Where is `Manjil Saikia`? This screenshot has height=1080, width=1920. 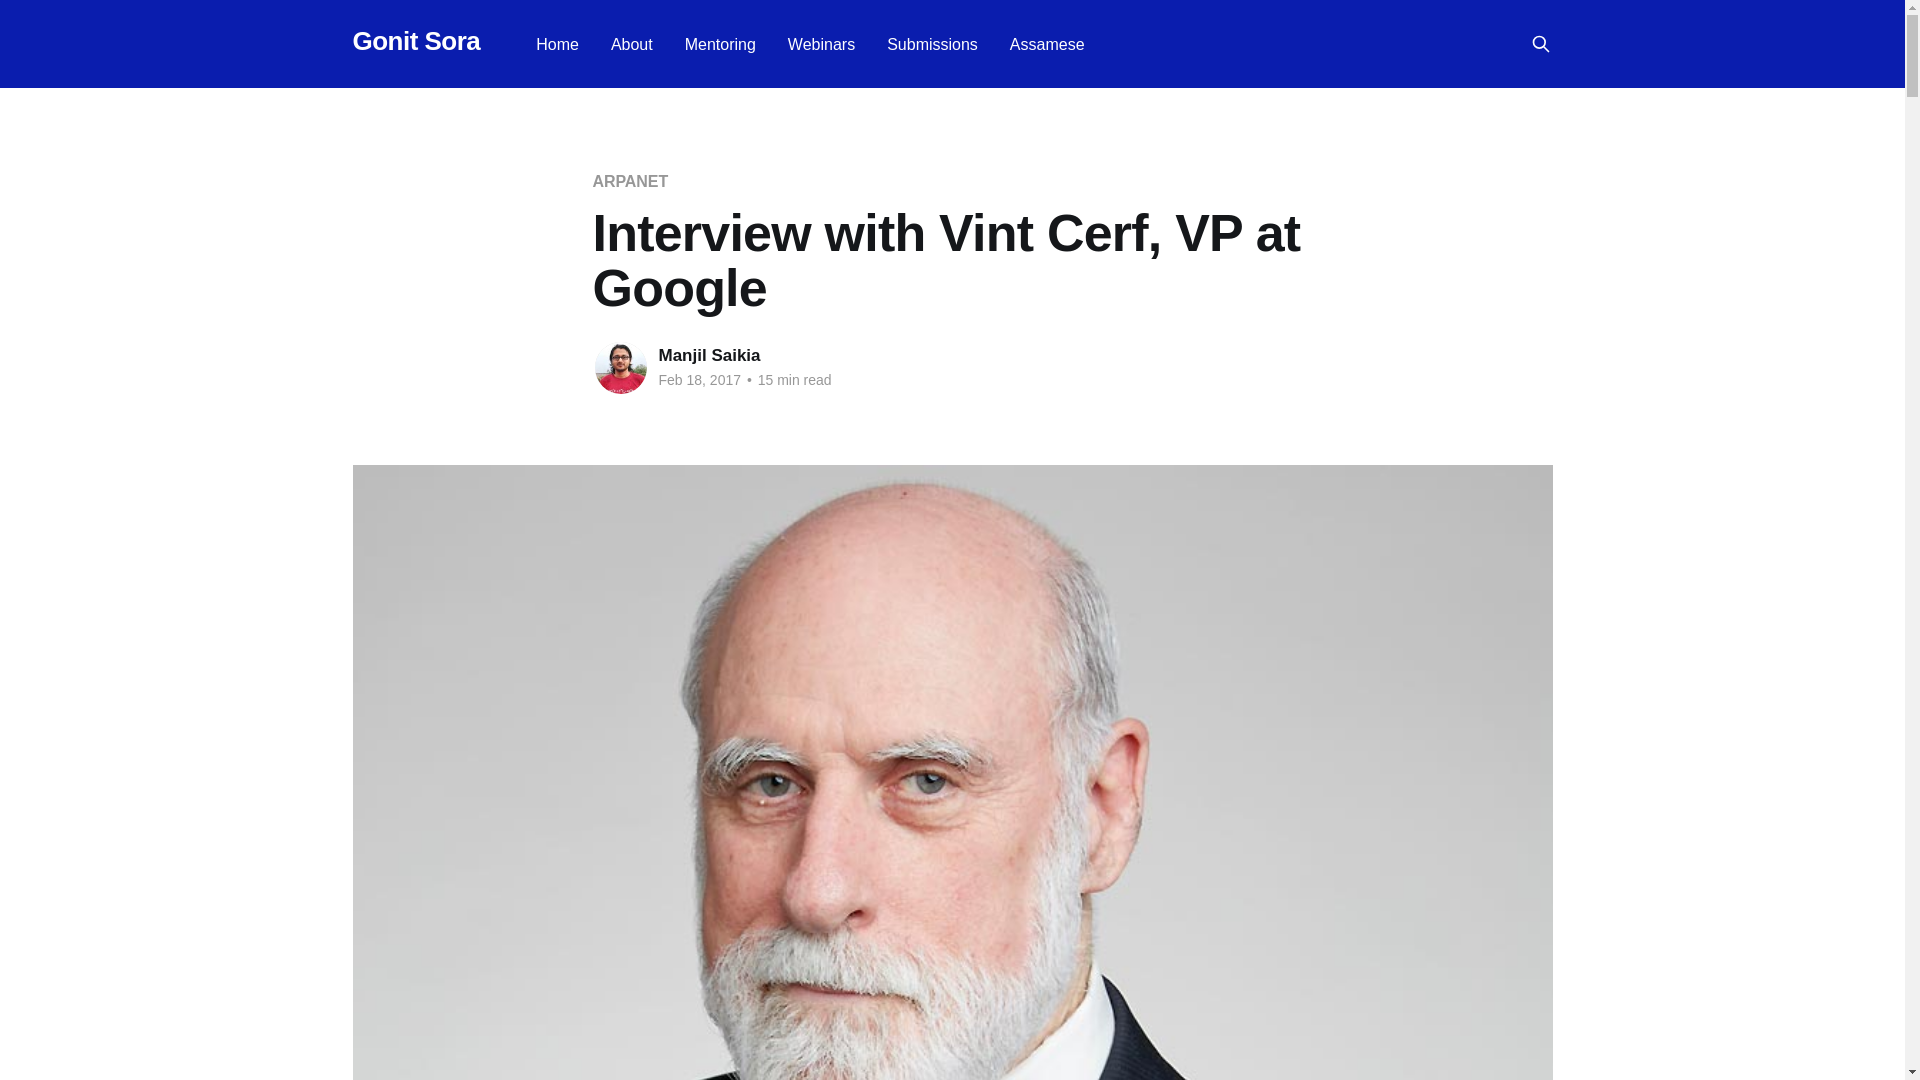
Manjil Saikia is located at coordinates (709, 355).